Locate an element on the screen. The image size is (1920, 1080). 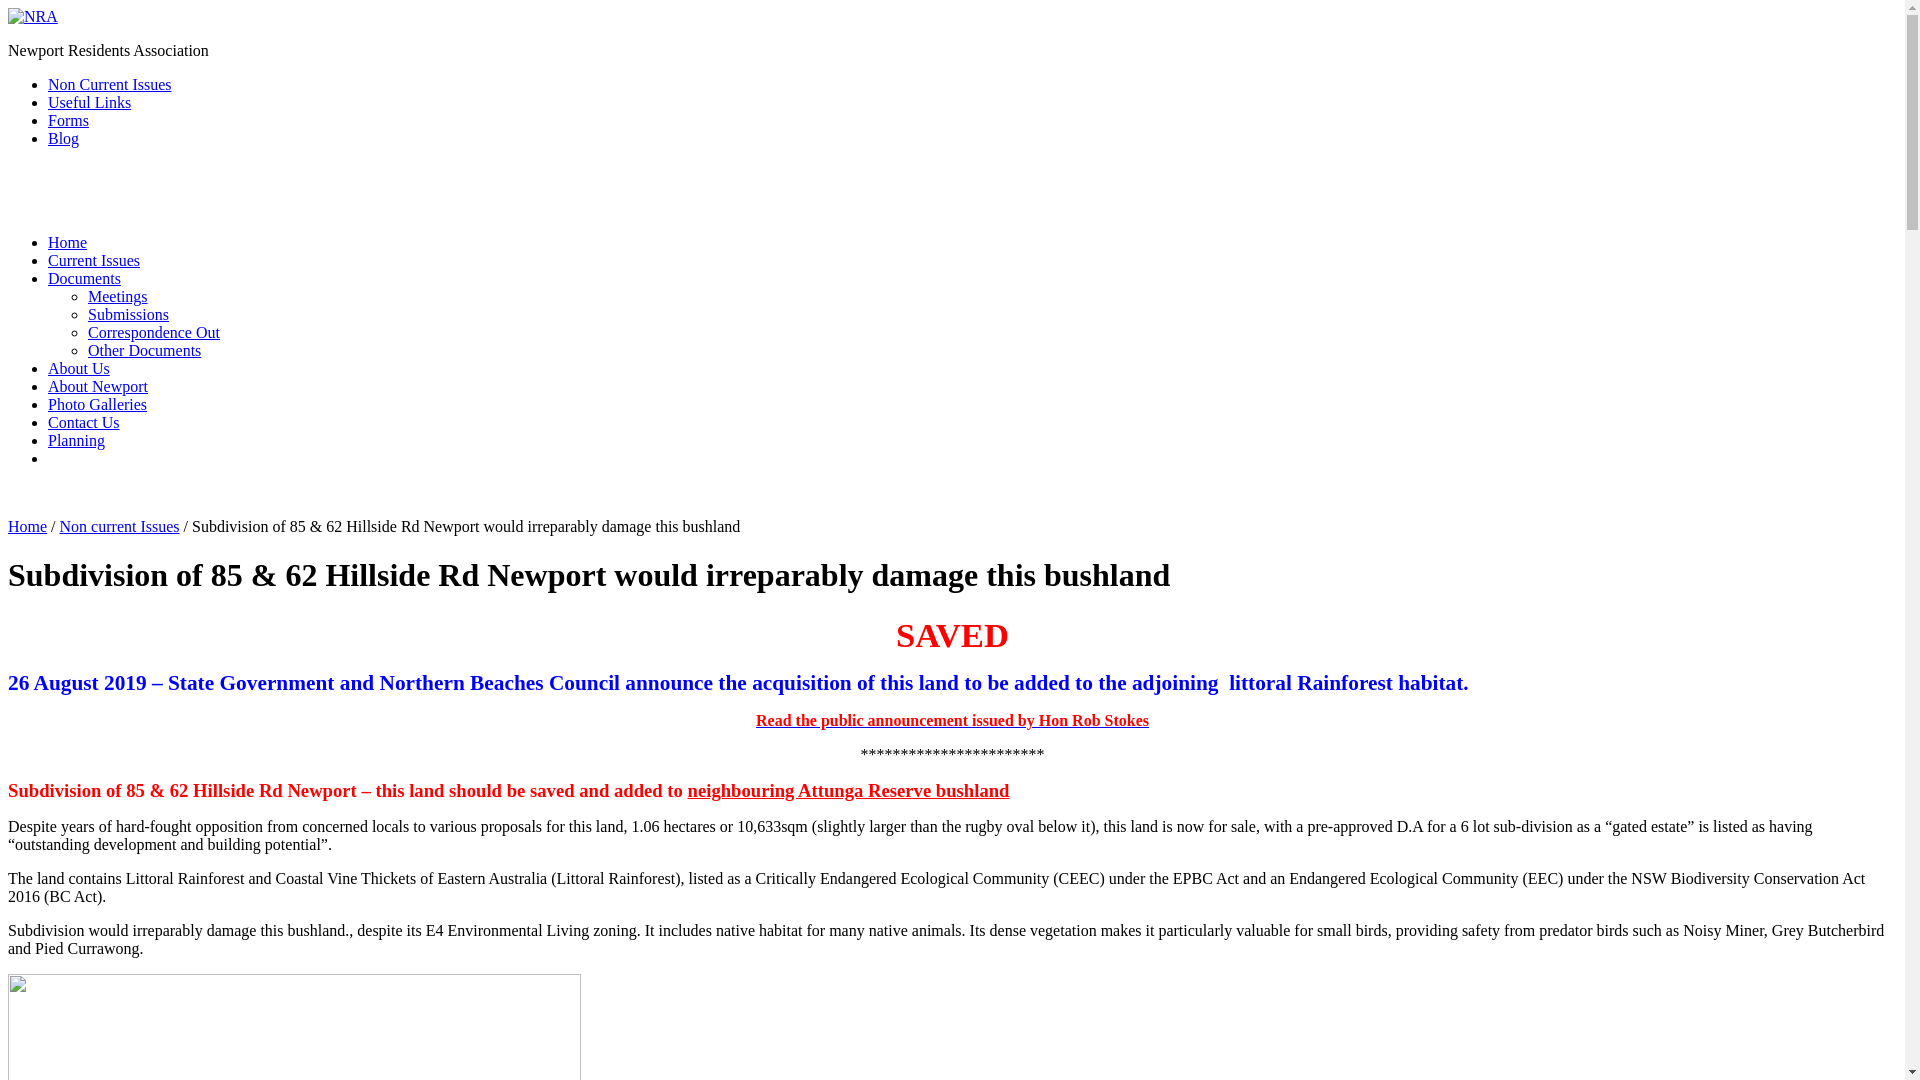
Blog is located at coordinates (64, 138).